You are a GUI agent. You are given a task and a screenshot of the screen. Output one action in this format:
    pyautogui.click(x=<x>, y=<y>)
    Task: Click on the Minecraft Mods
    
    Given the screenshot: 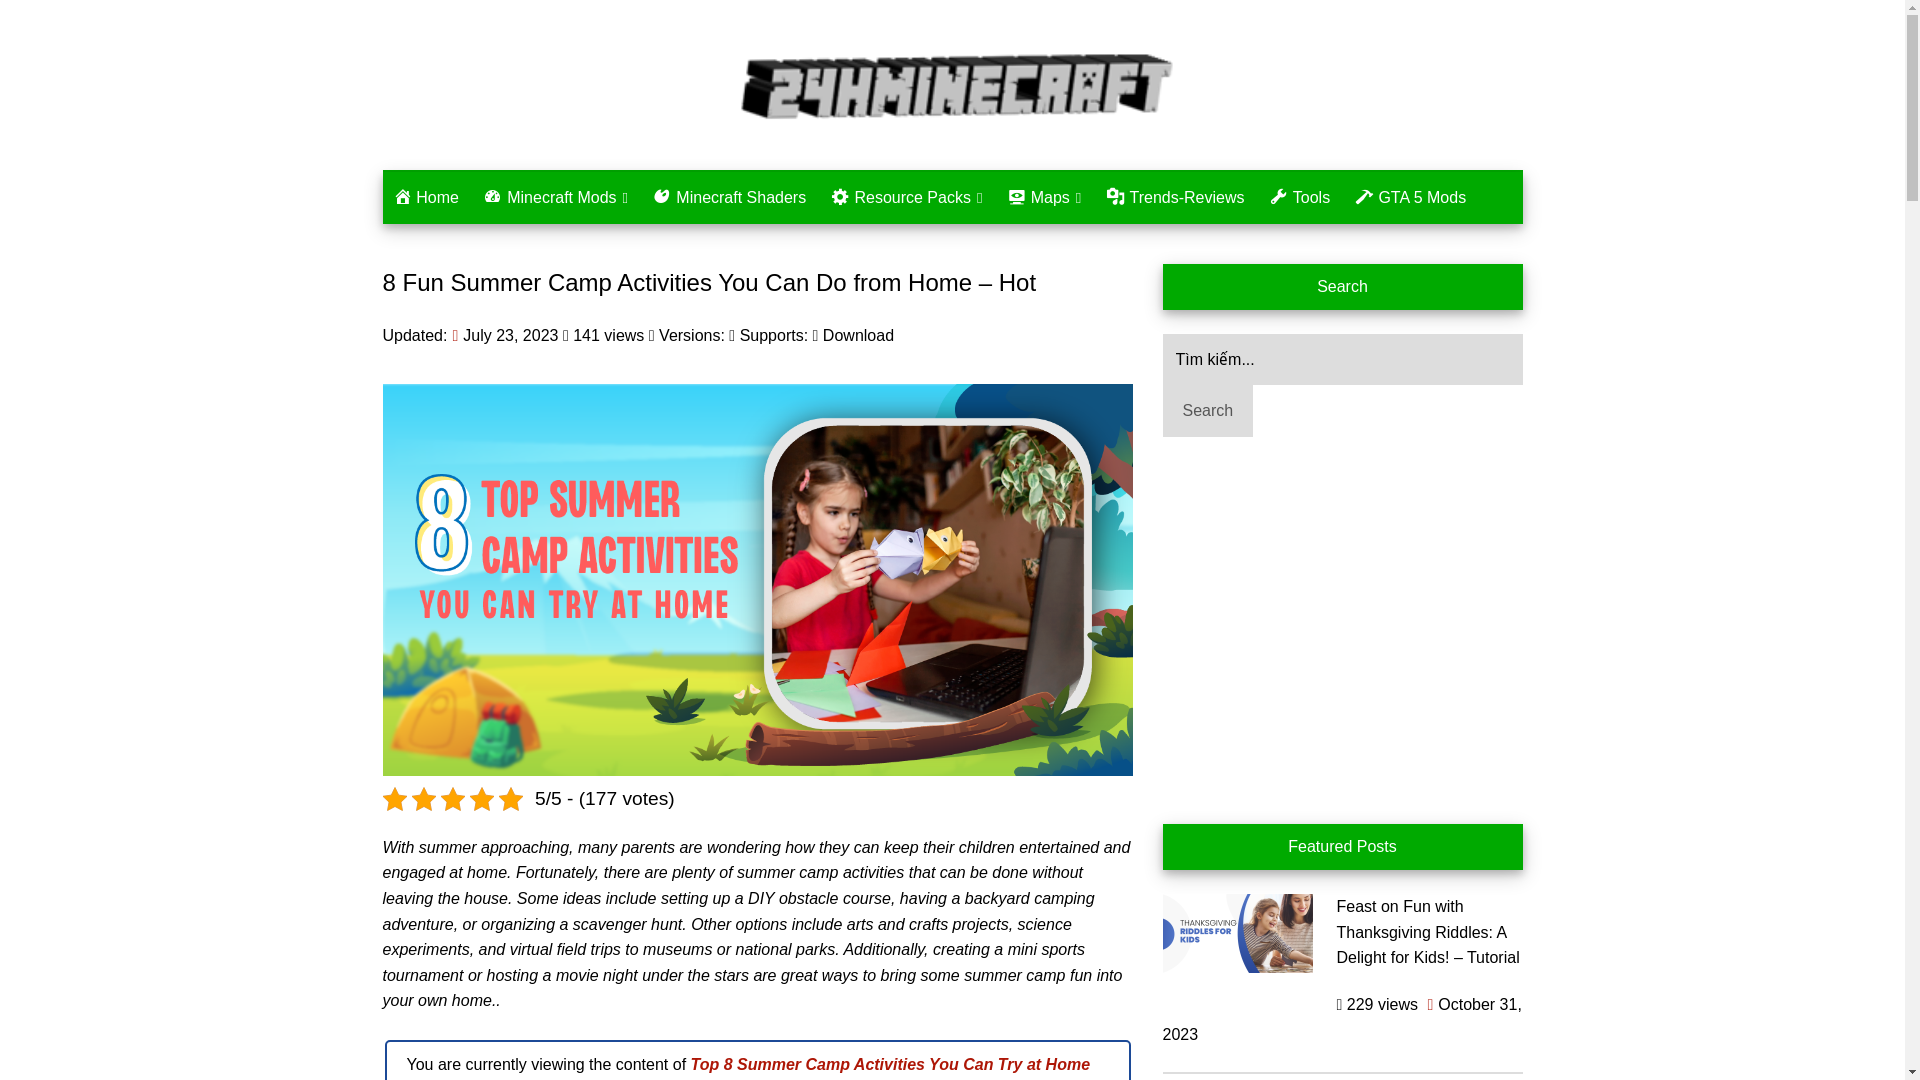 What is the action you would take?
    pyautogui.click(x=554, y=197)
    